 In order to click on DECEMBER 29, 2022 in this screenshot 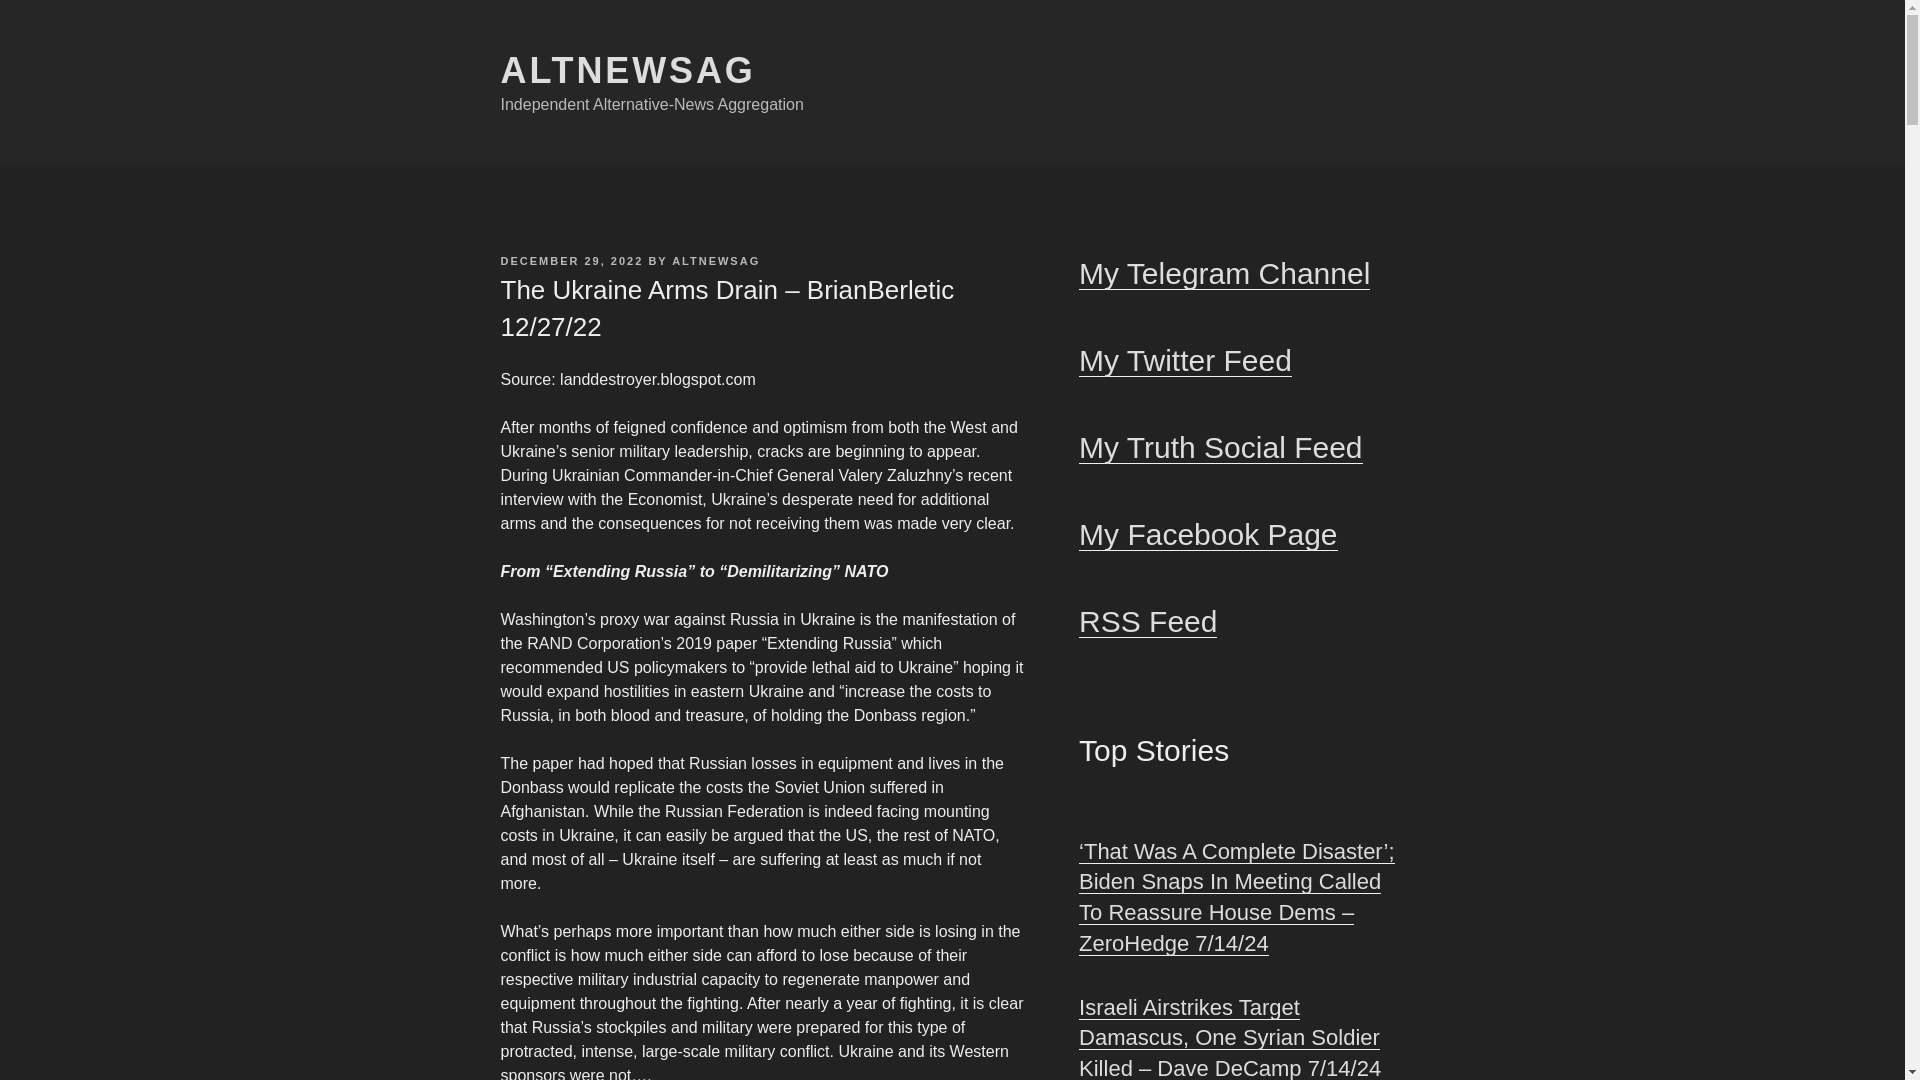, I will do `click(571, 260)`.